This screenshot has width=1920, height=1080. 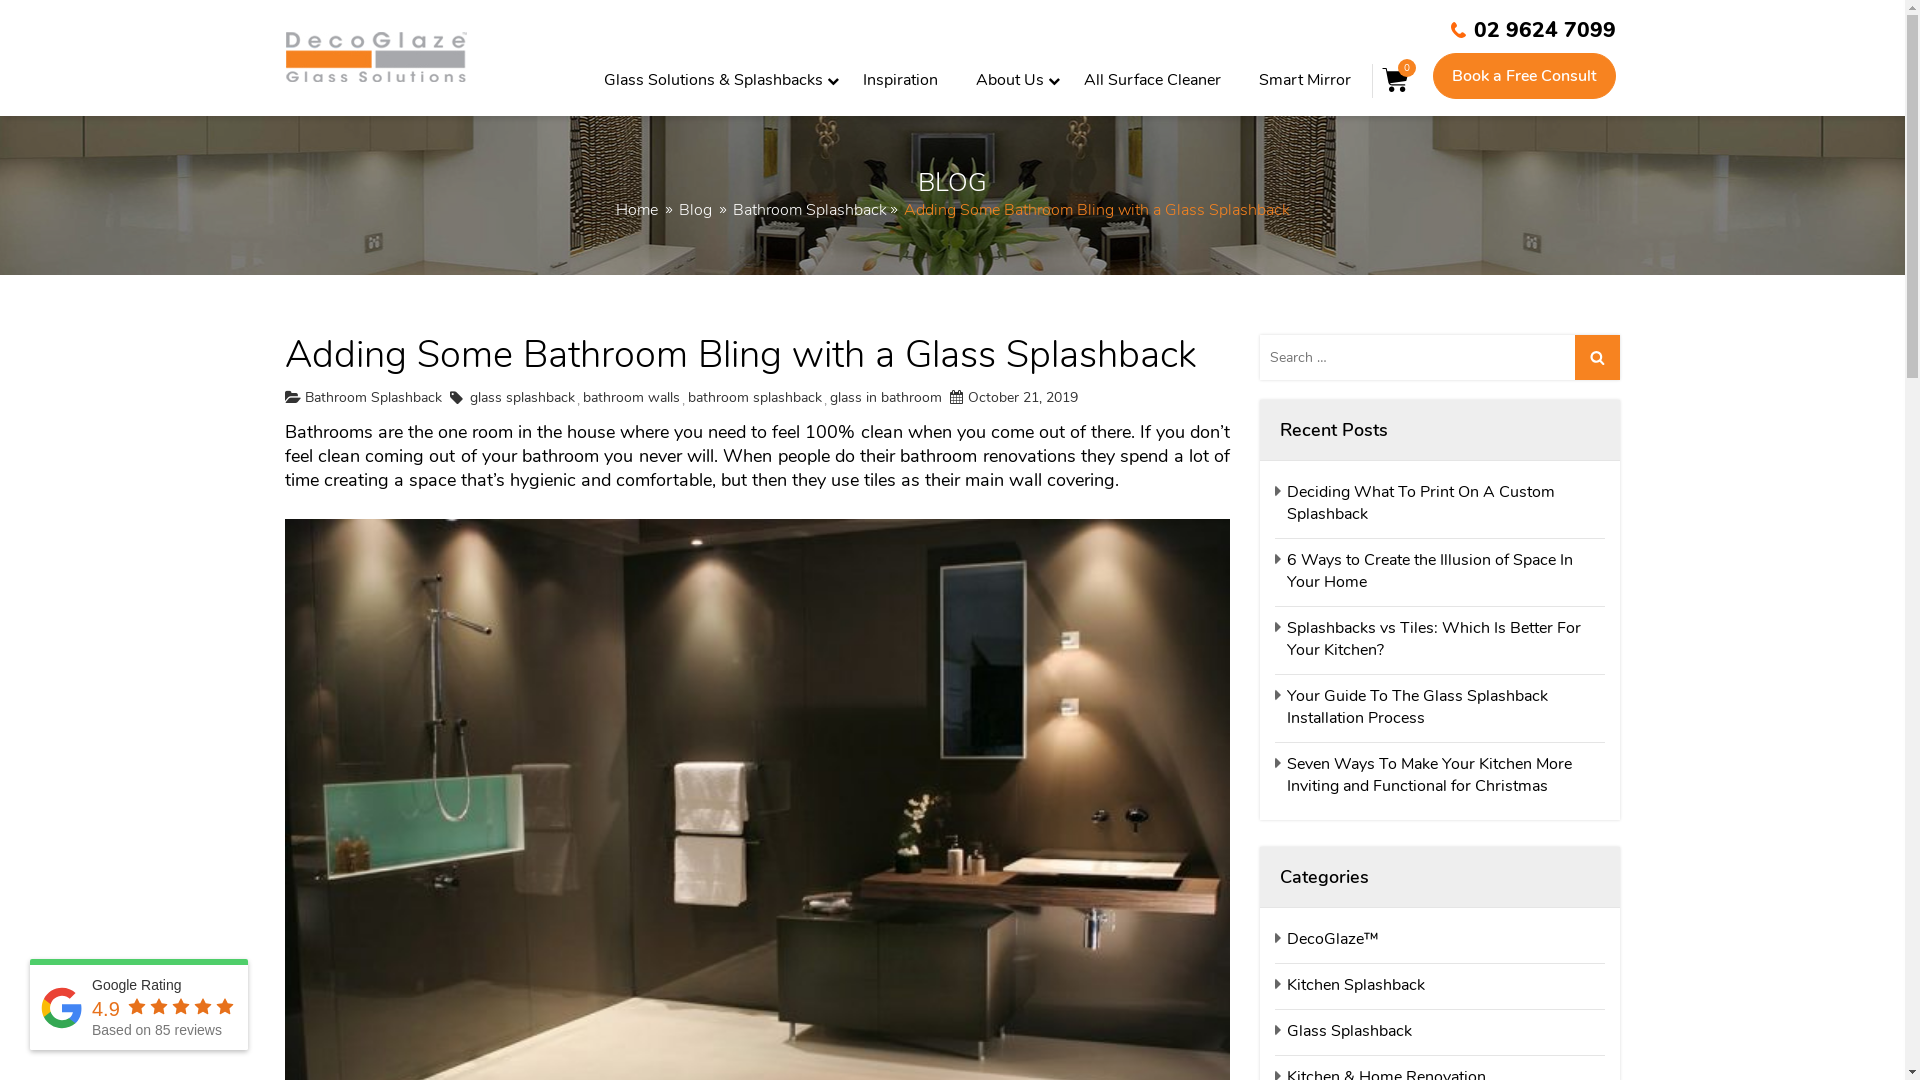 I want to click on glass splashback, so click(x=522, y=398).